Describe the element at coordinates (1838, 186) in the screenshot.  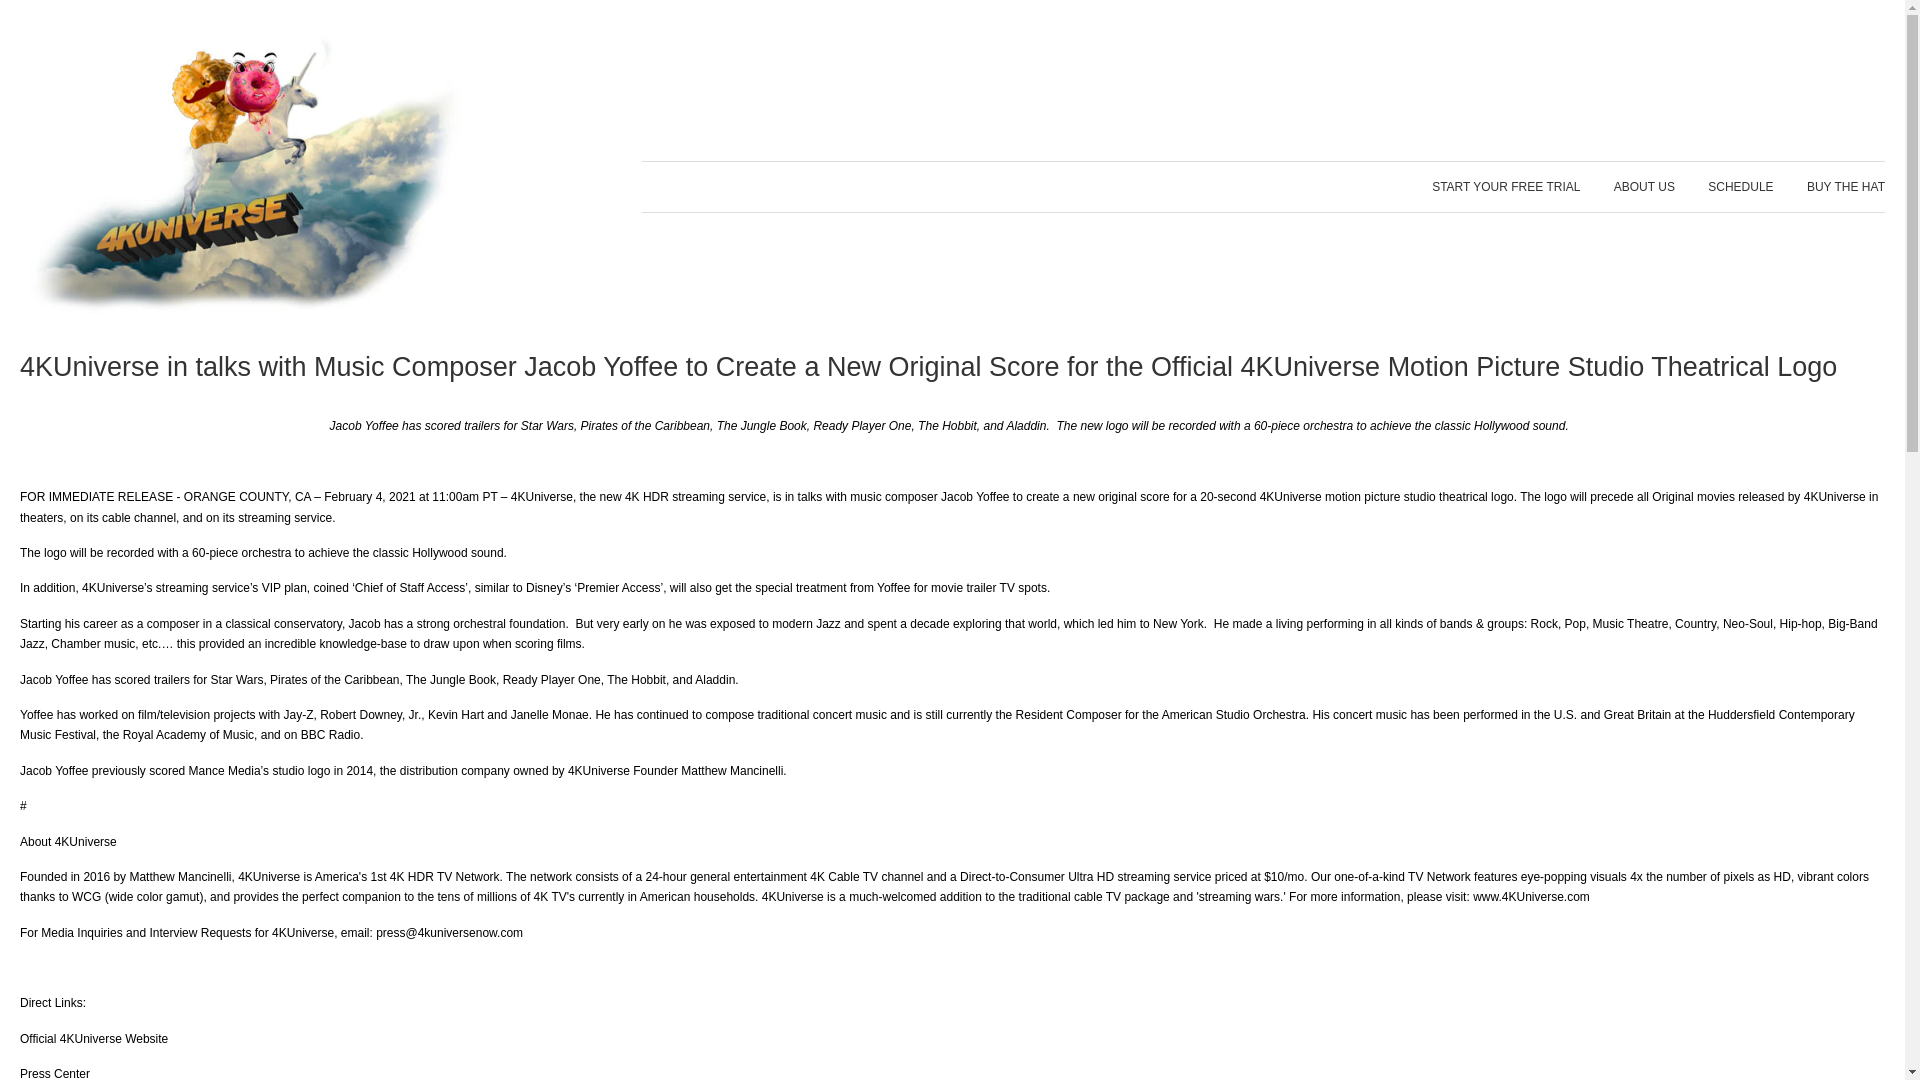
I see `BUY THE HAT` at that location.